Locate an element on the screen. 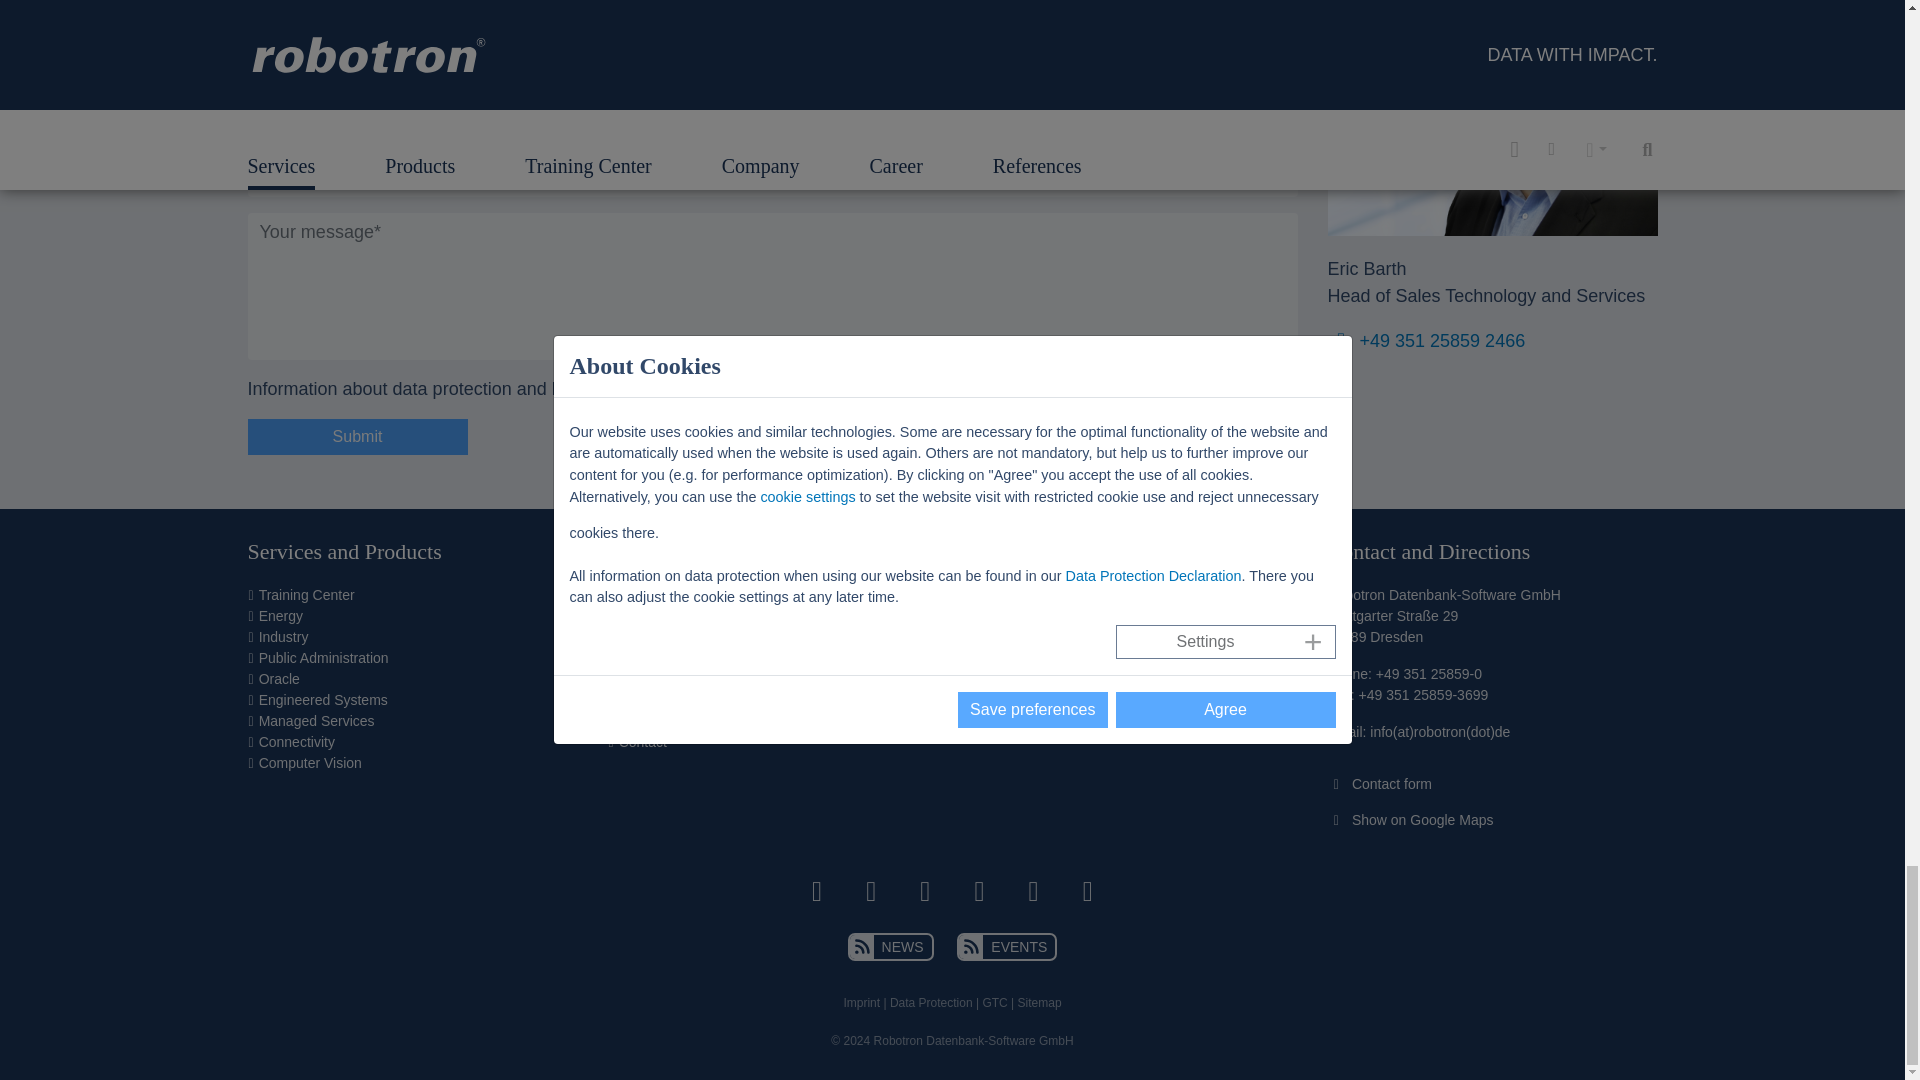 This screenshot has height=1080, width=1920. Energy is located at coordinates (281, 616).